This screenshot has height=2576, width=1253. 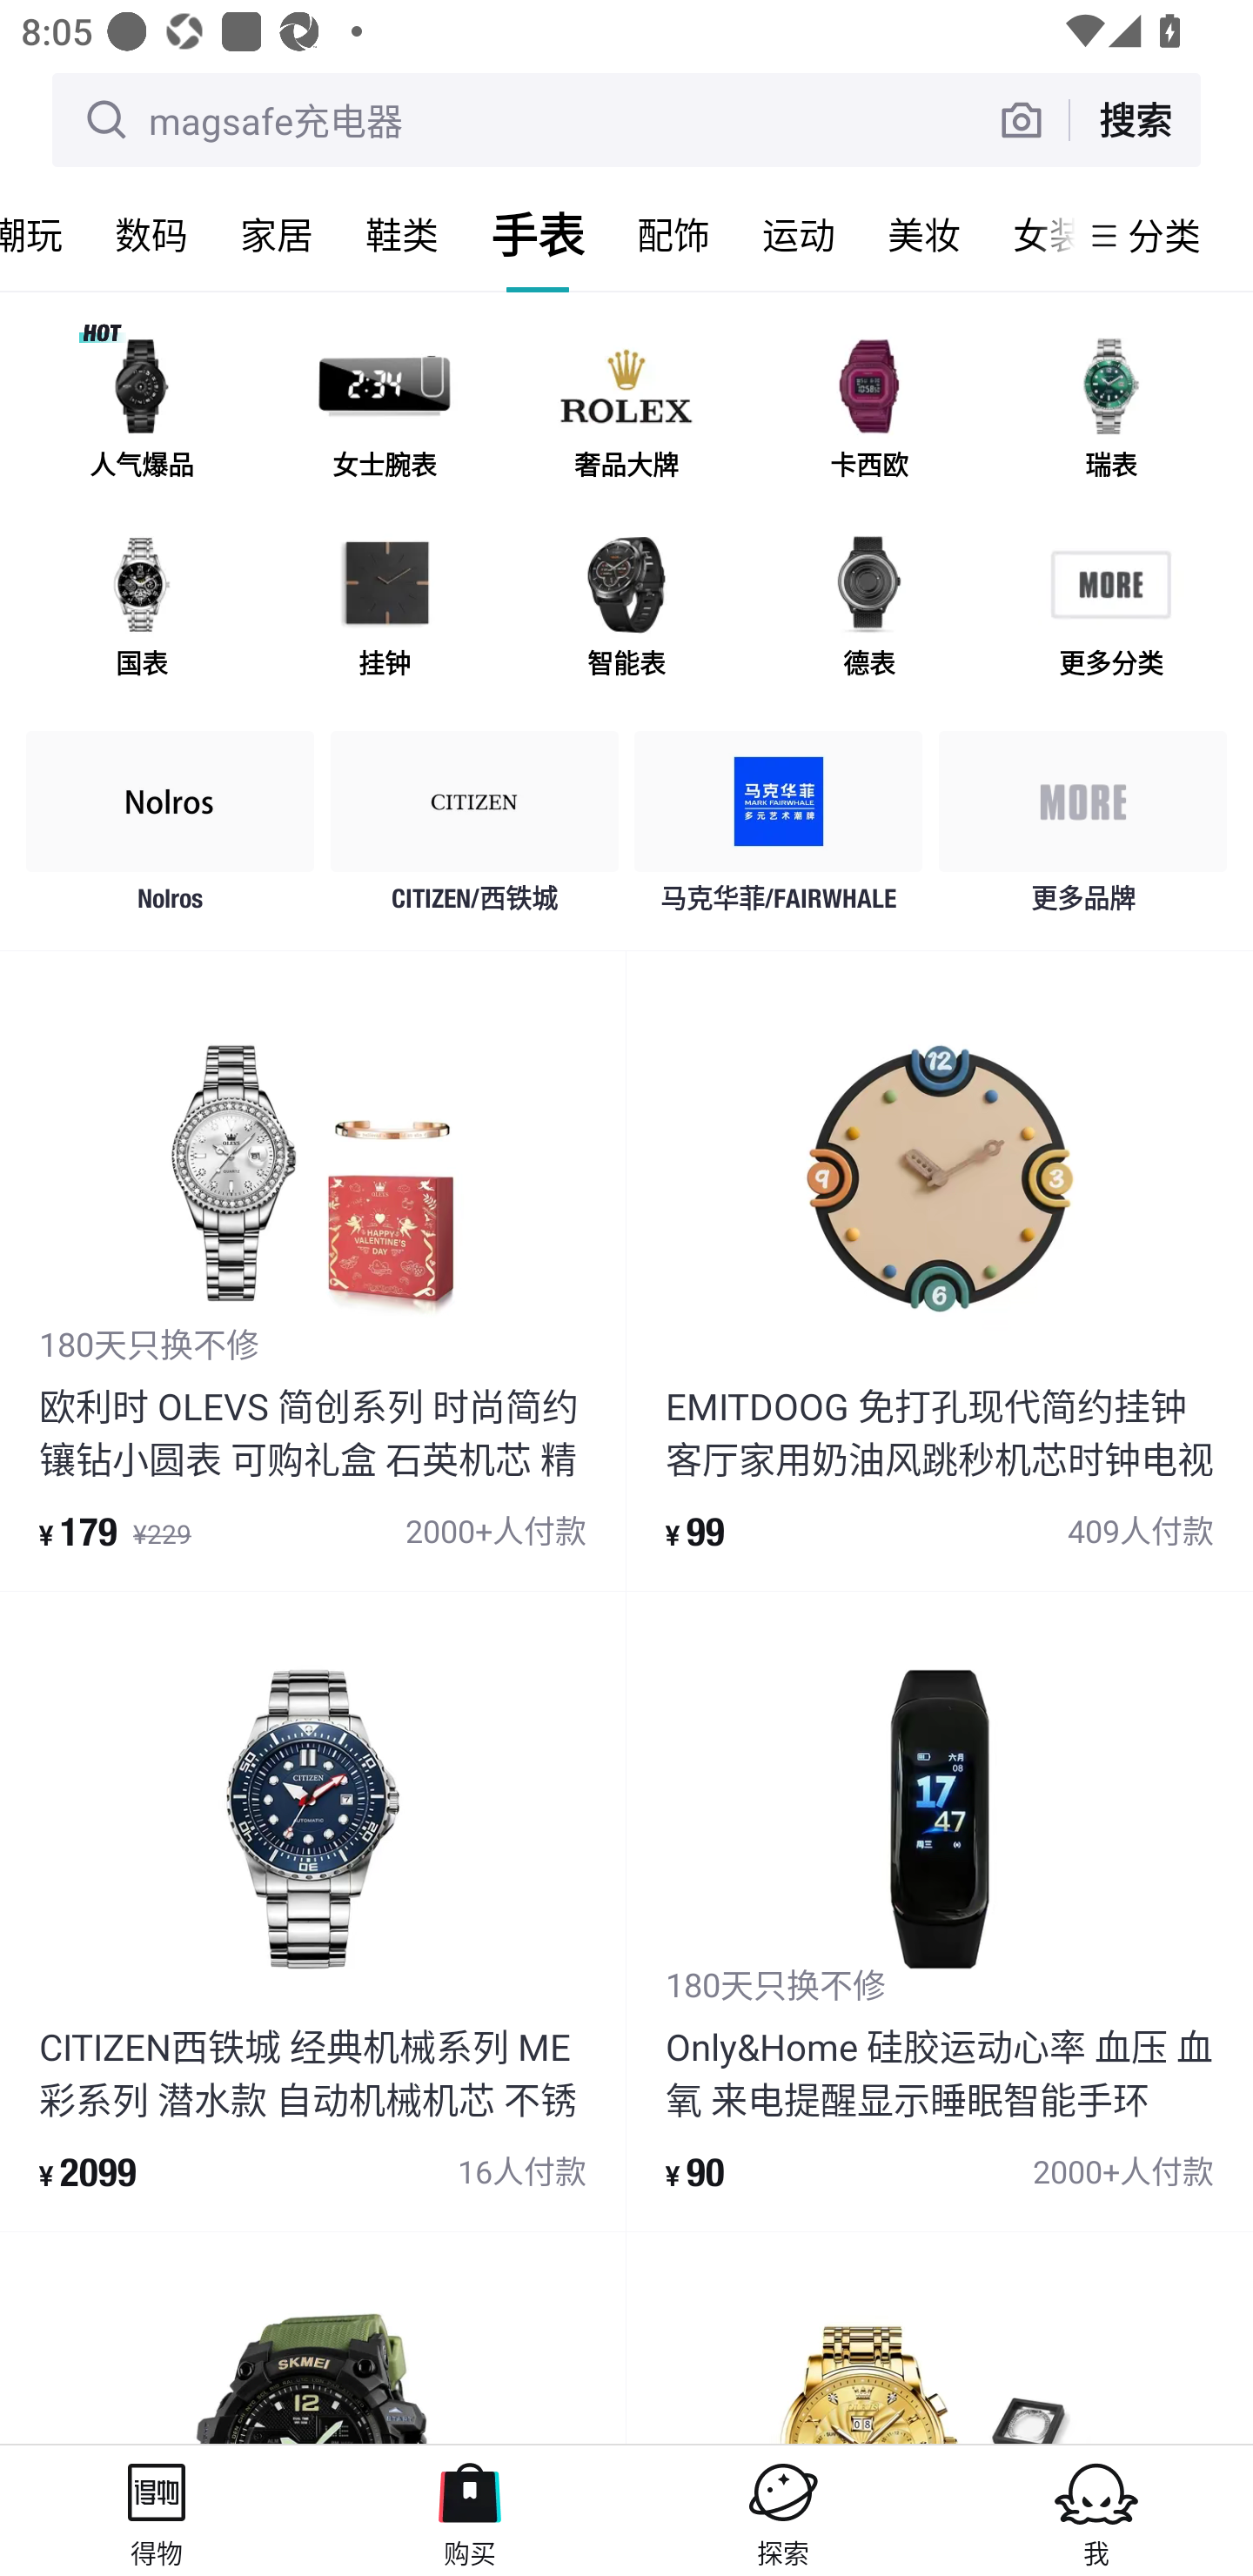 I want to click on 德表, so click(x=868, y=611).